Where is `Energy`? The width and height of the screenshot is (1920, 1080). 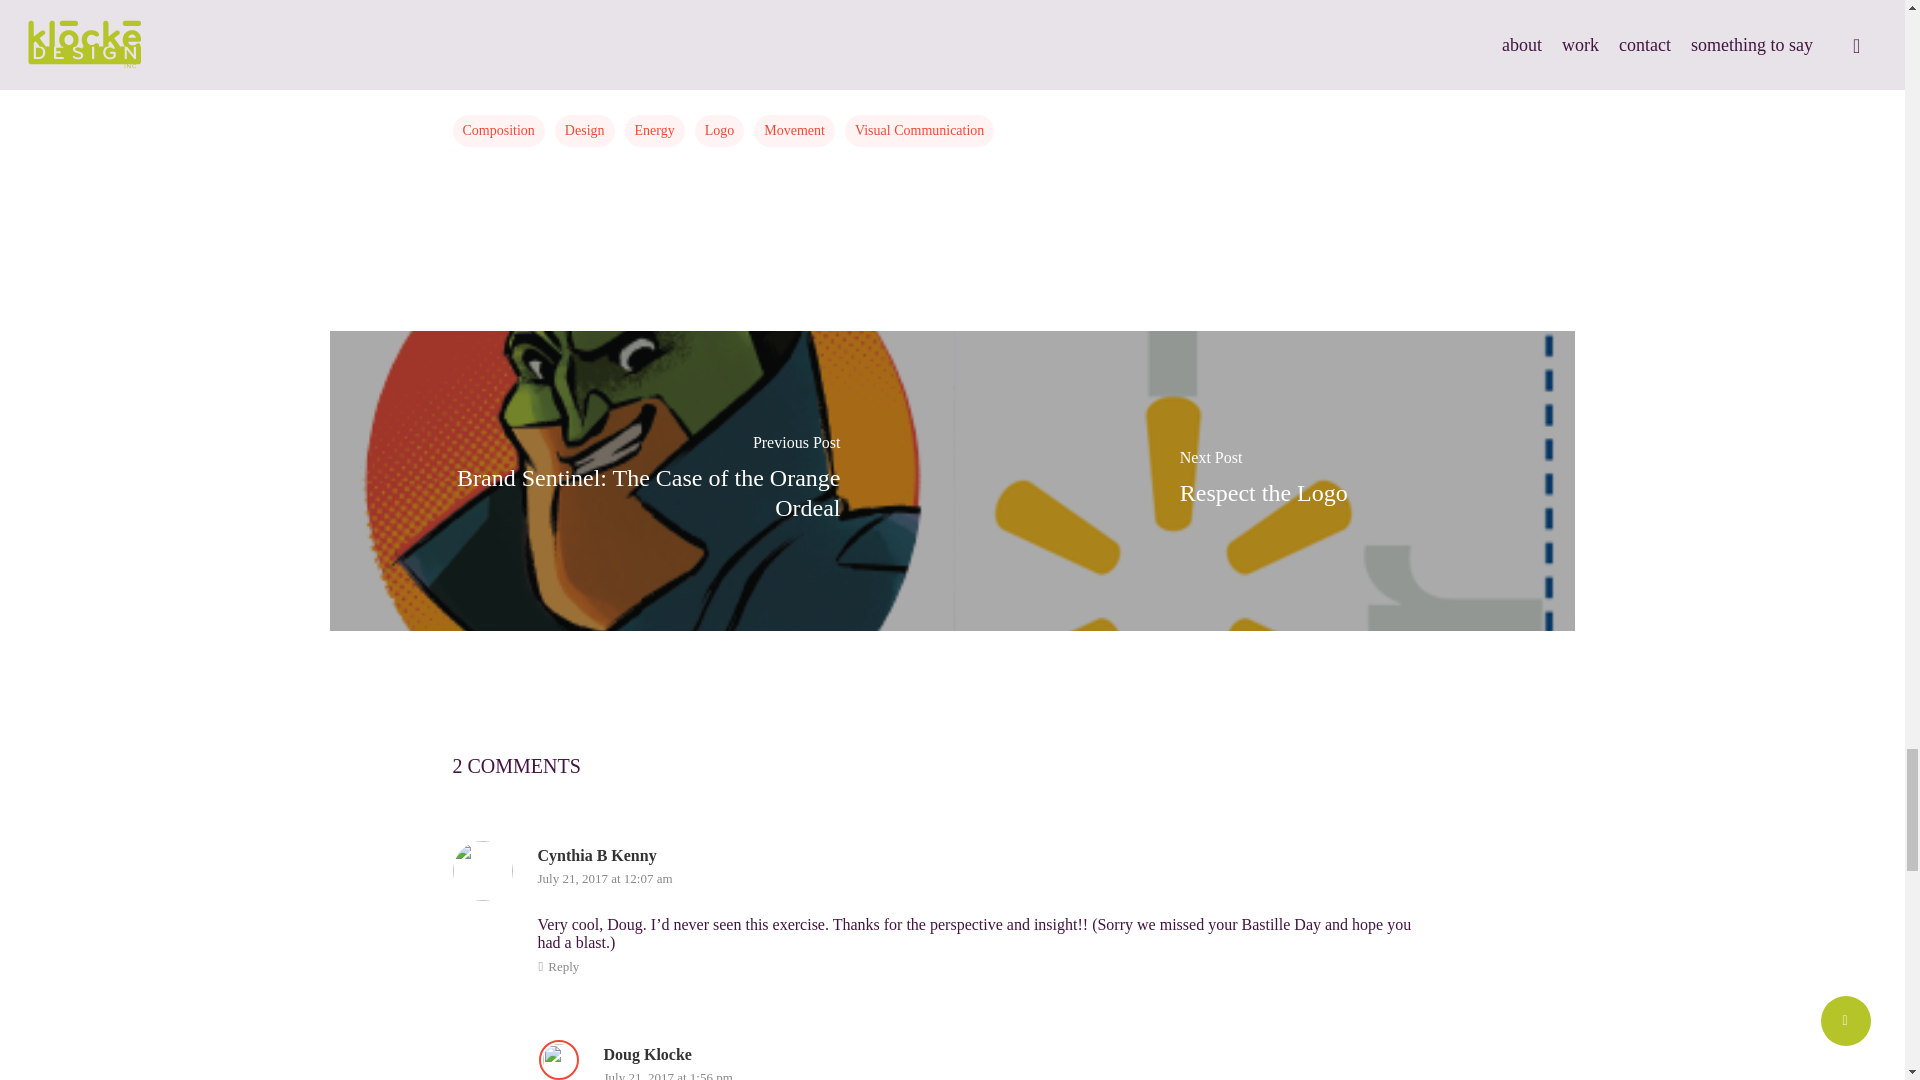 Energy is located at coordinates (655, 130).